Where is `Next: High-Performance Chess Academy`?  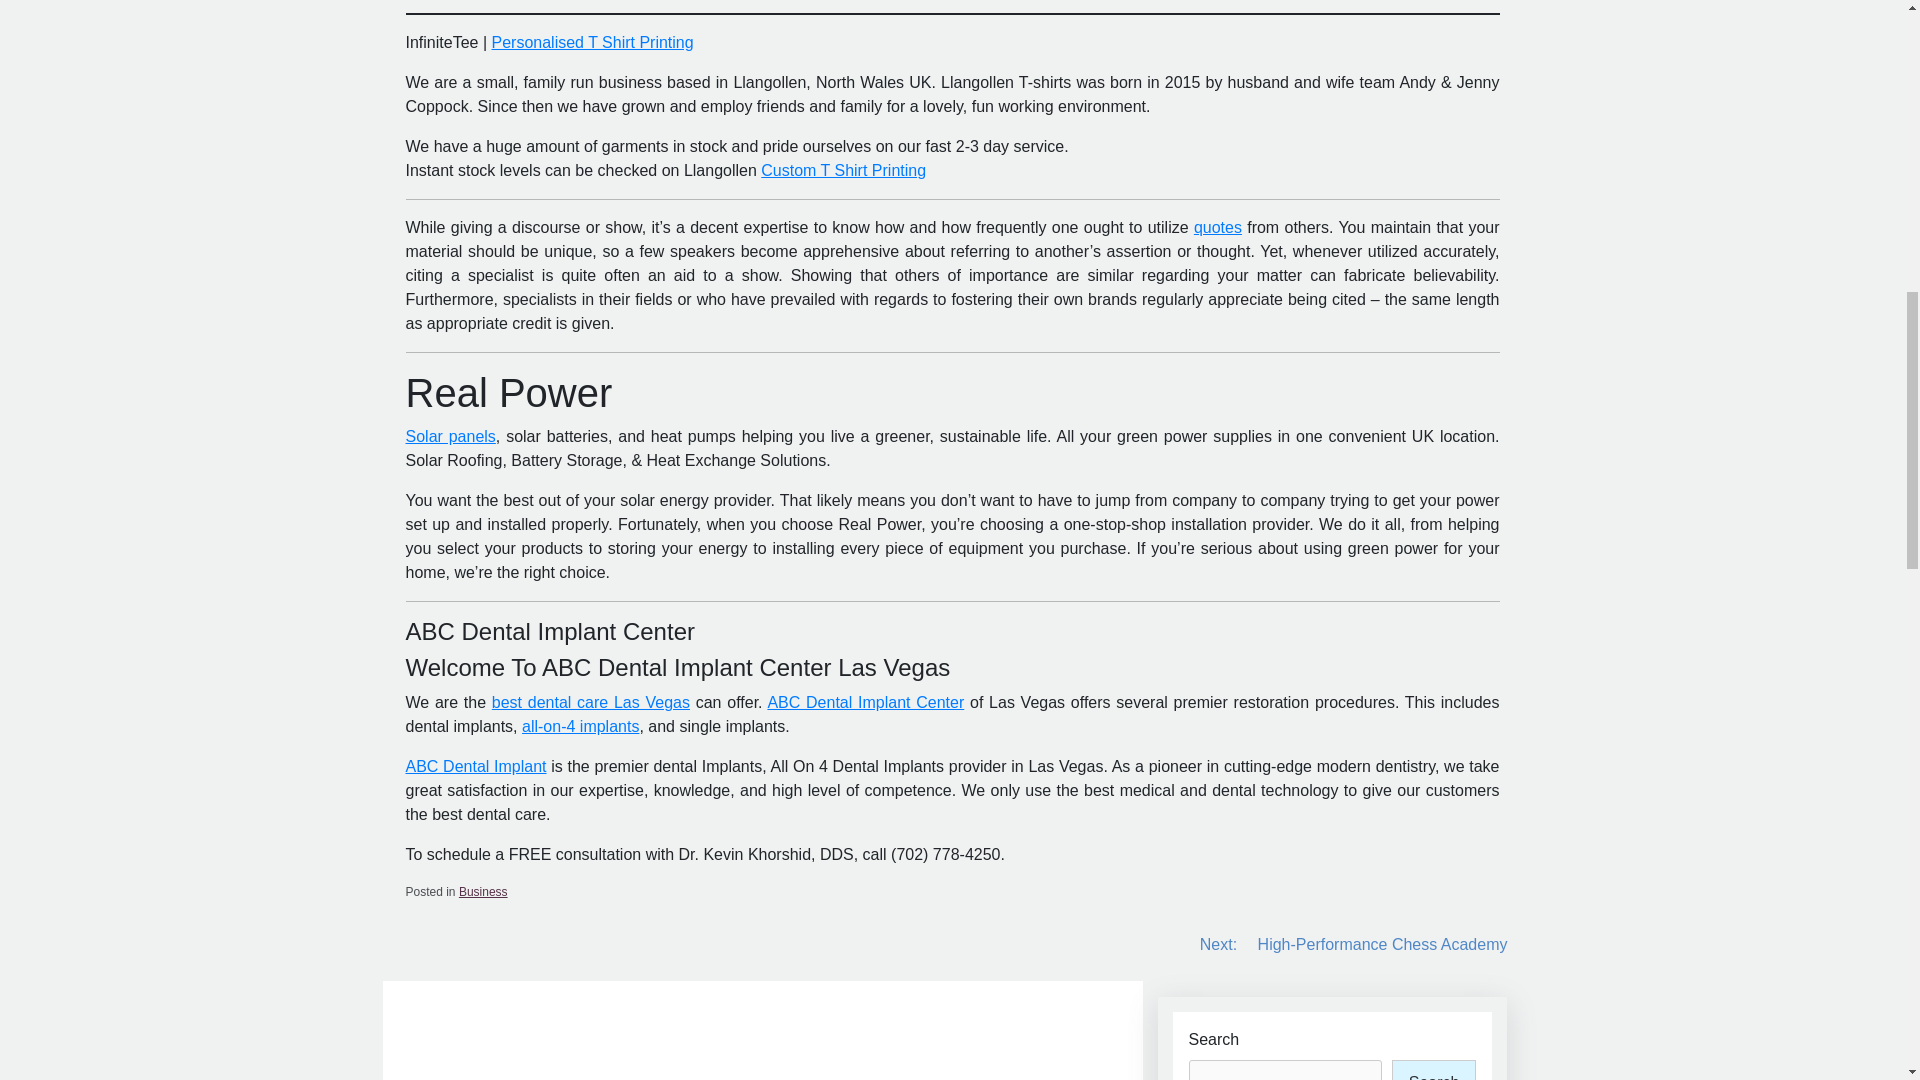
Next: High-Performance Chess Academy is located at coordinates (1354, 944).